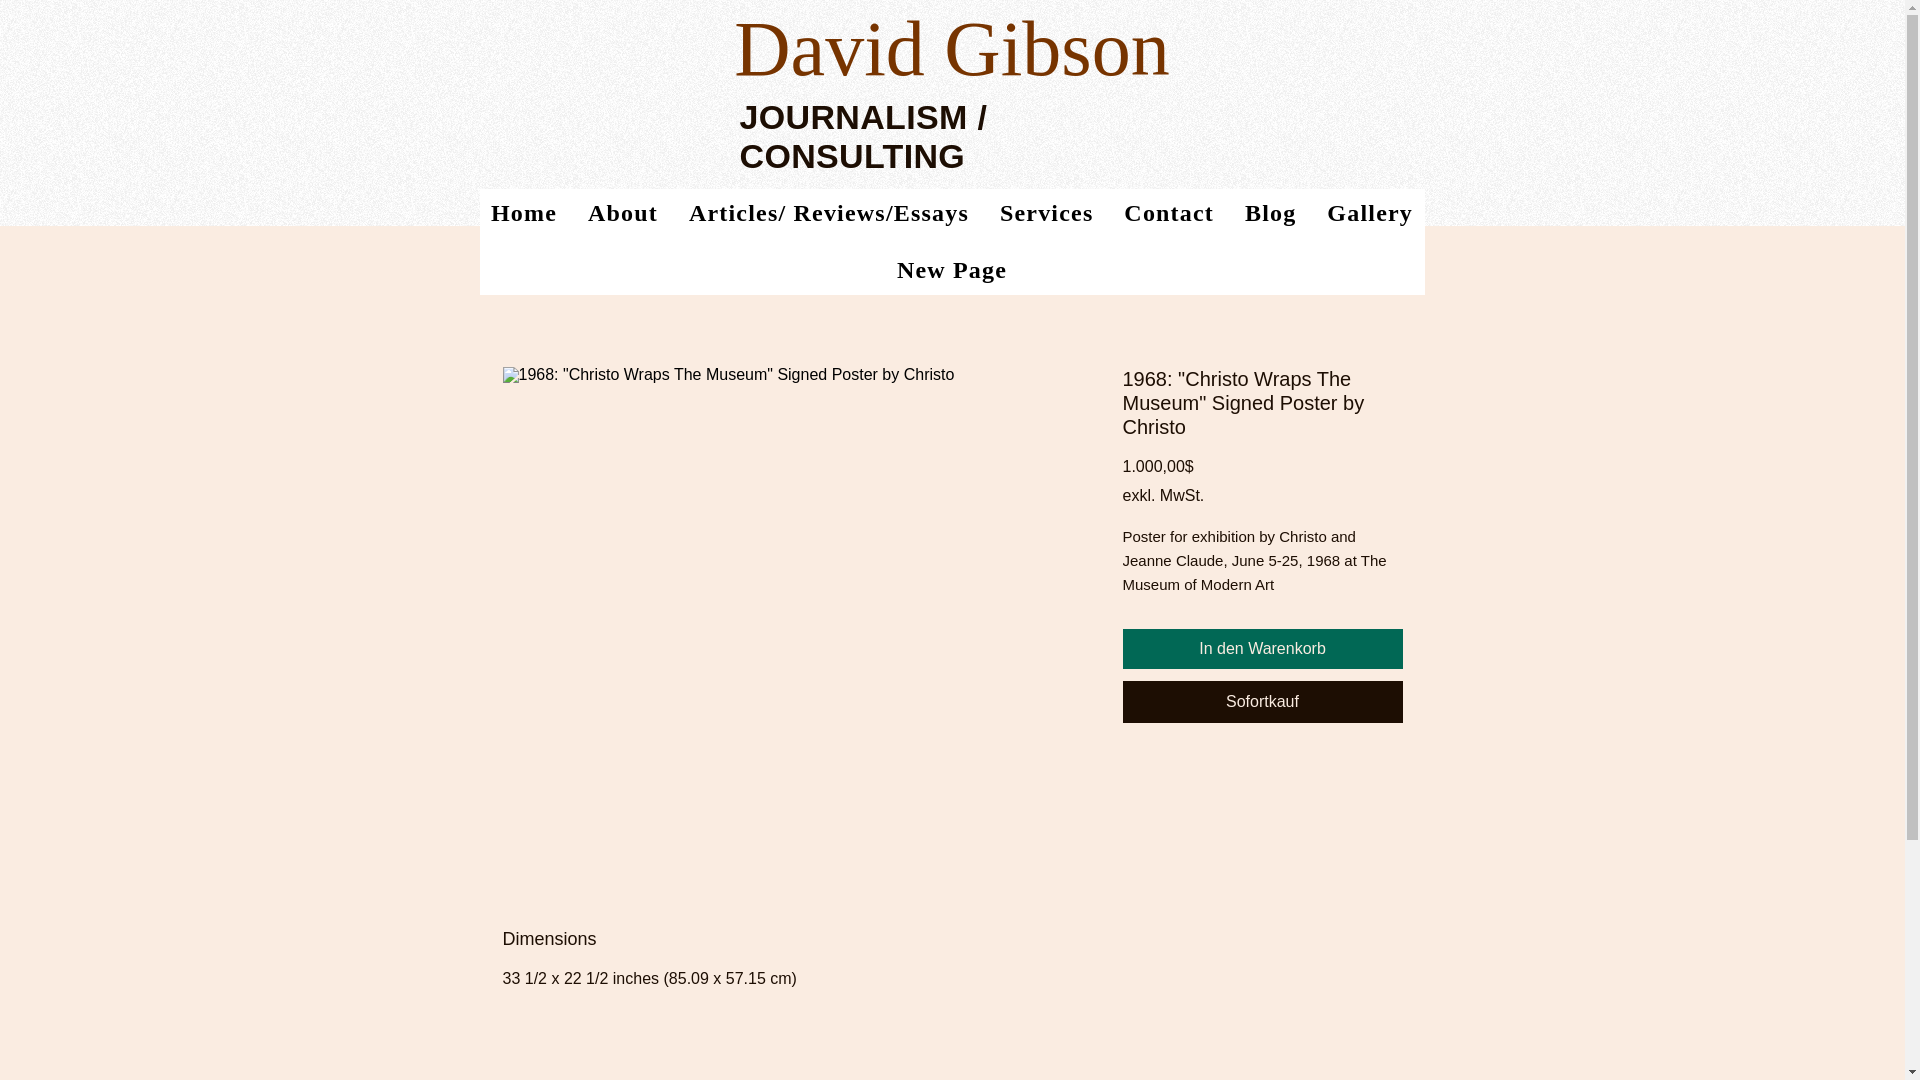 This screenshot has width=1920, height=1080. Describe the element at coordinates (624, 213) in the screenshot. I see `About` at that location.